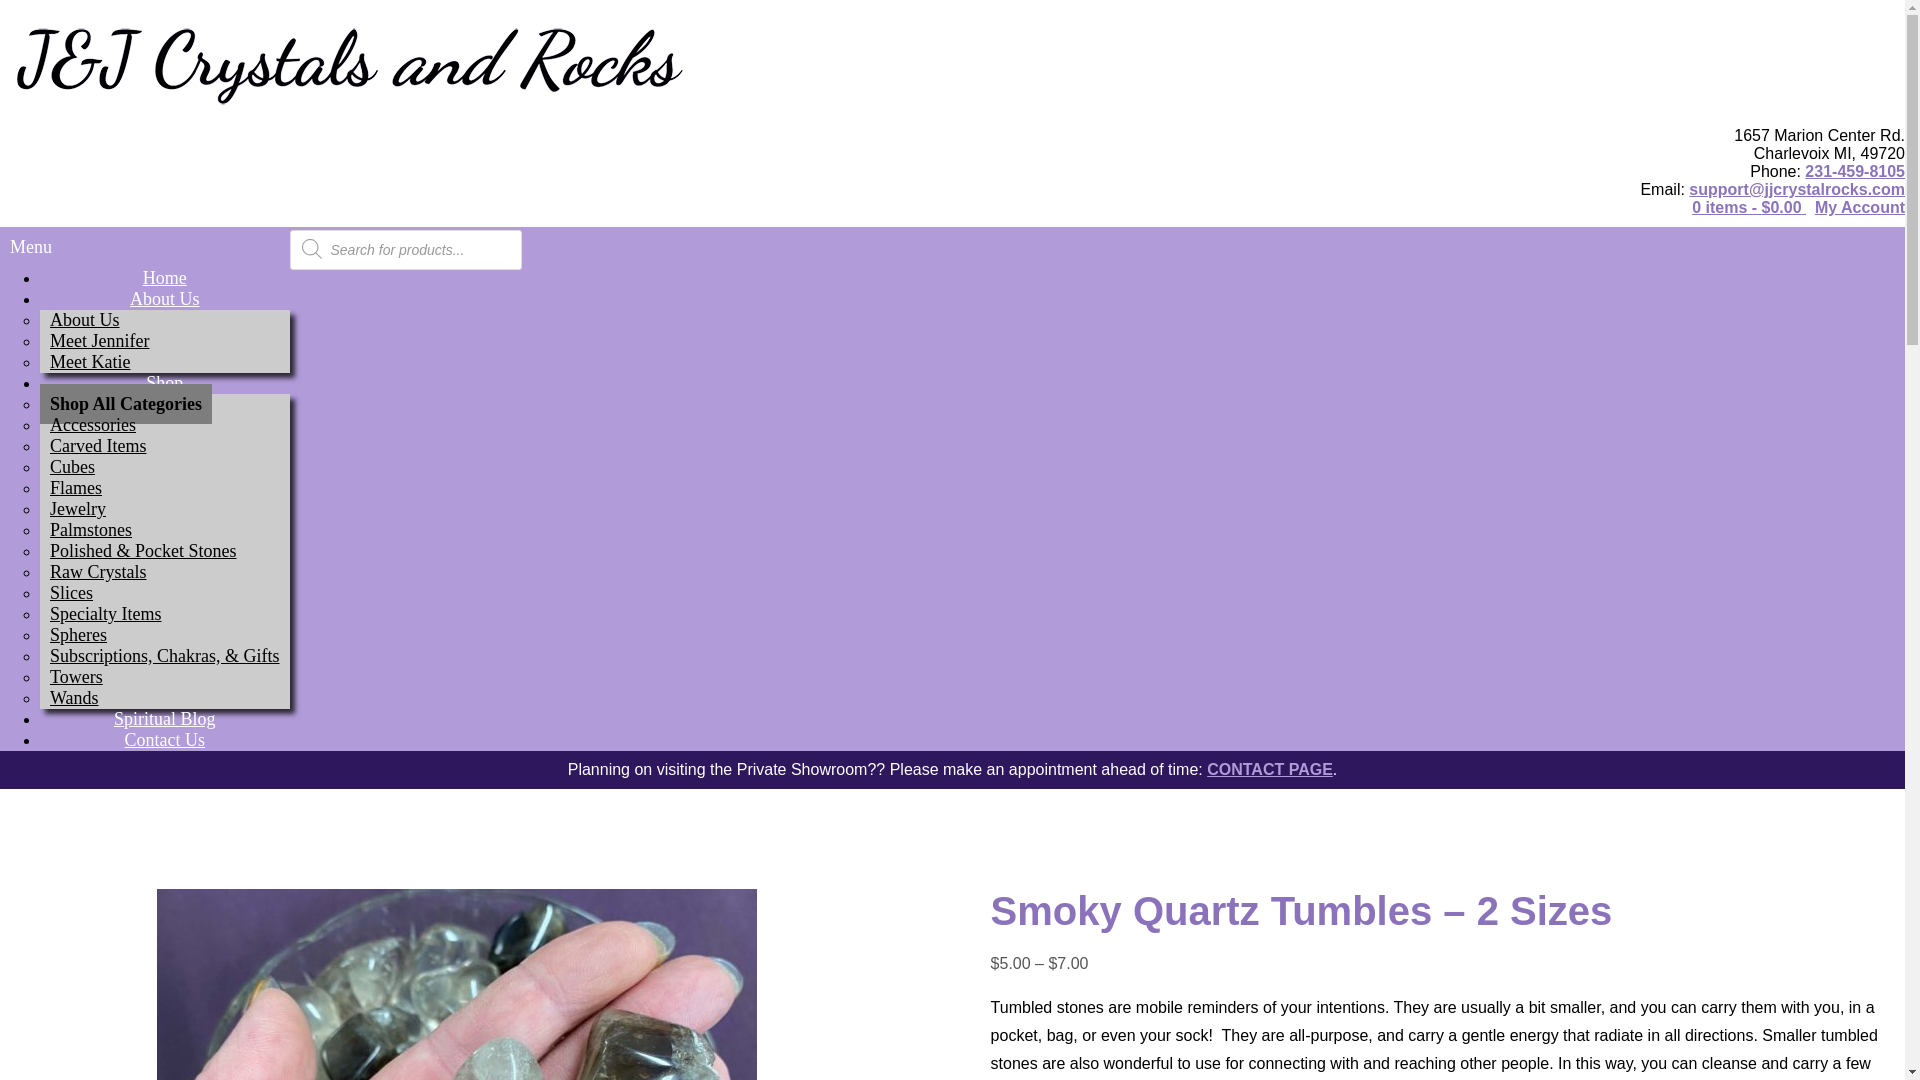  What do you see at coordinates (144, 246) in the screenshot?
I see `Menu` at bounding box center [144, 246].